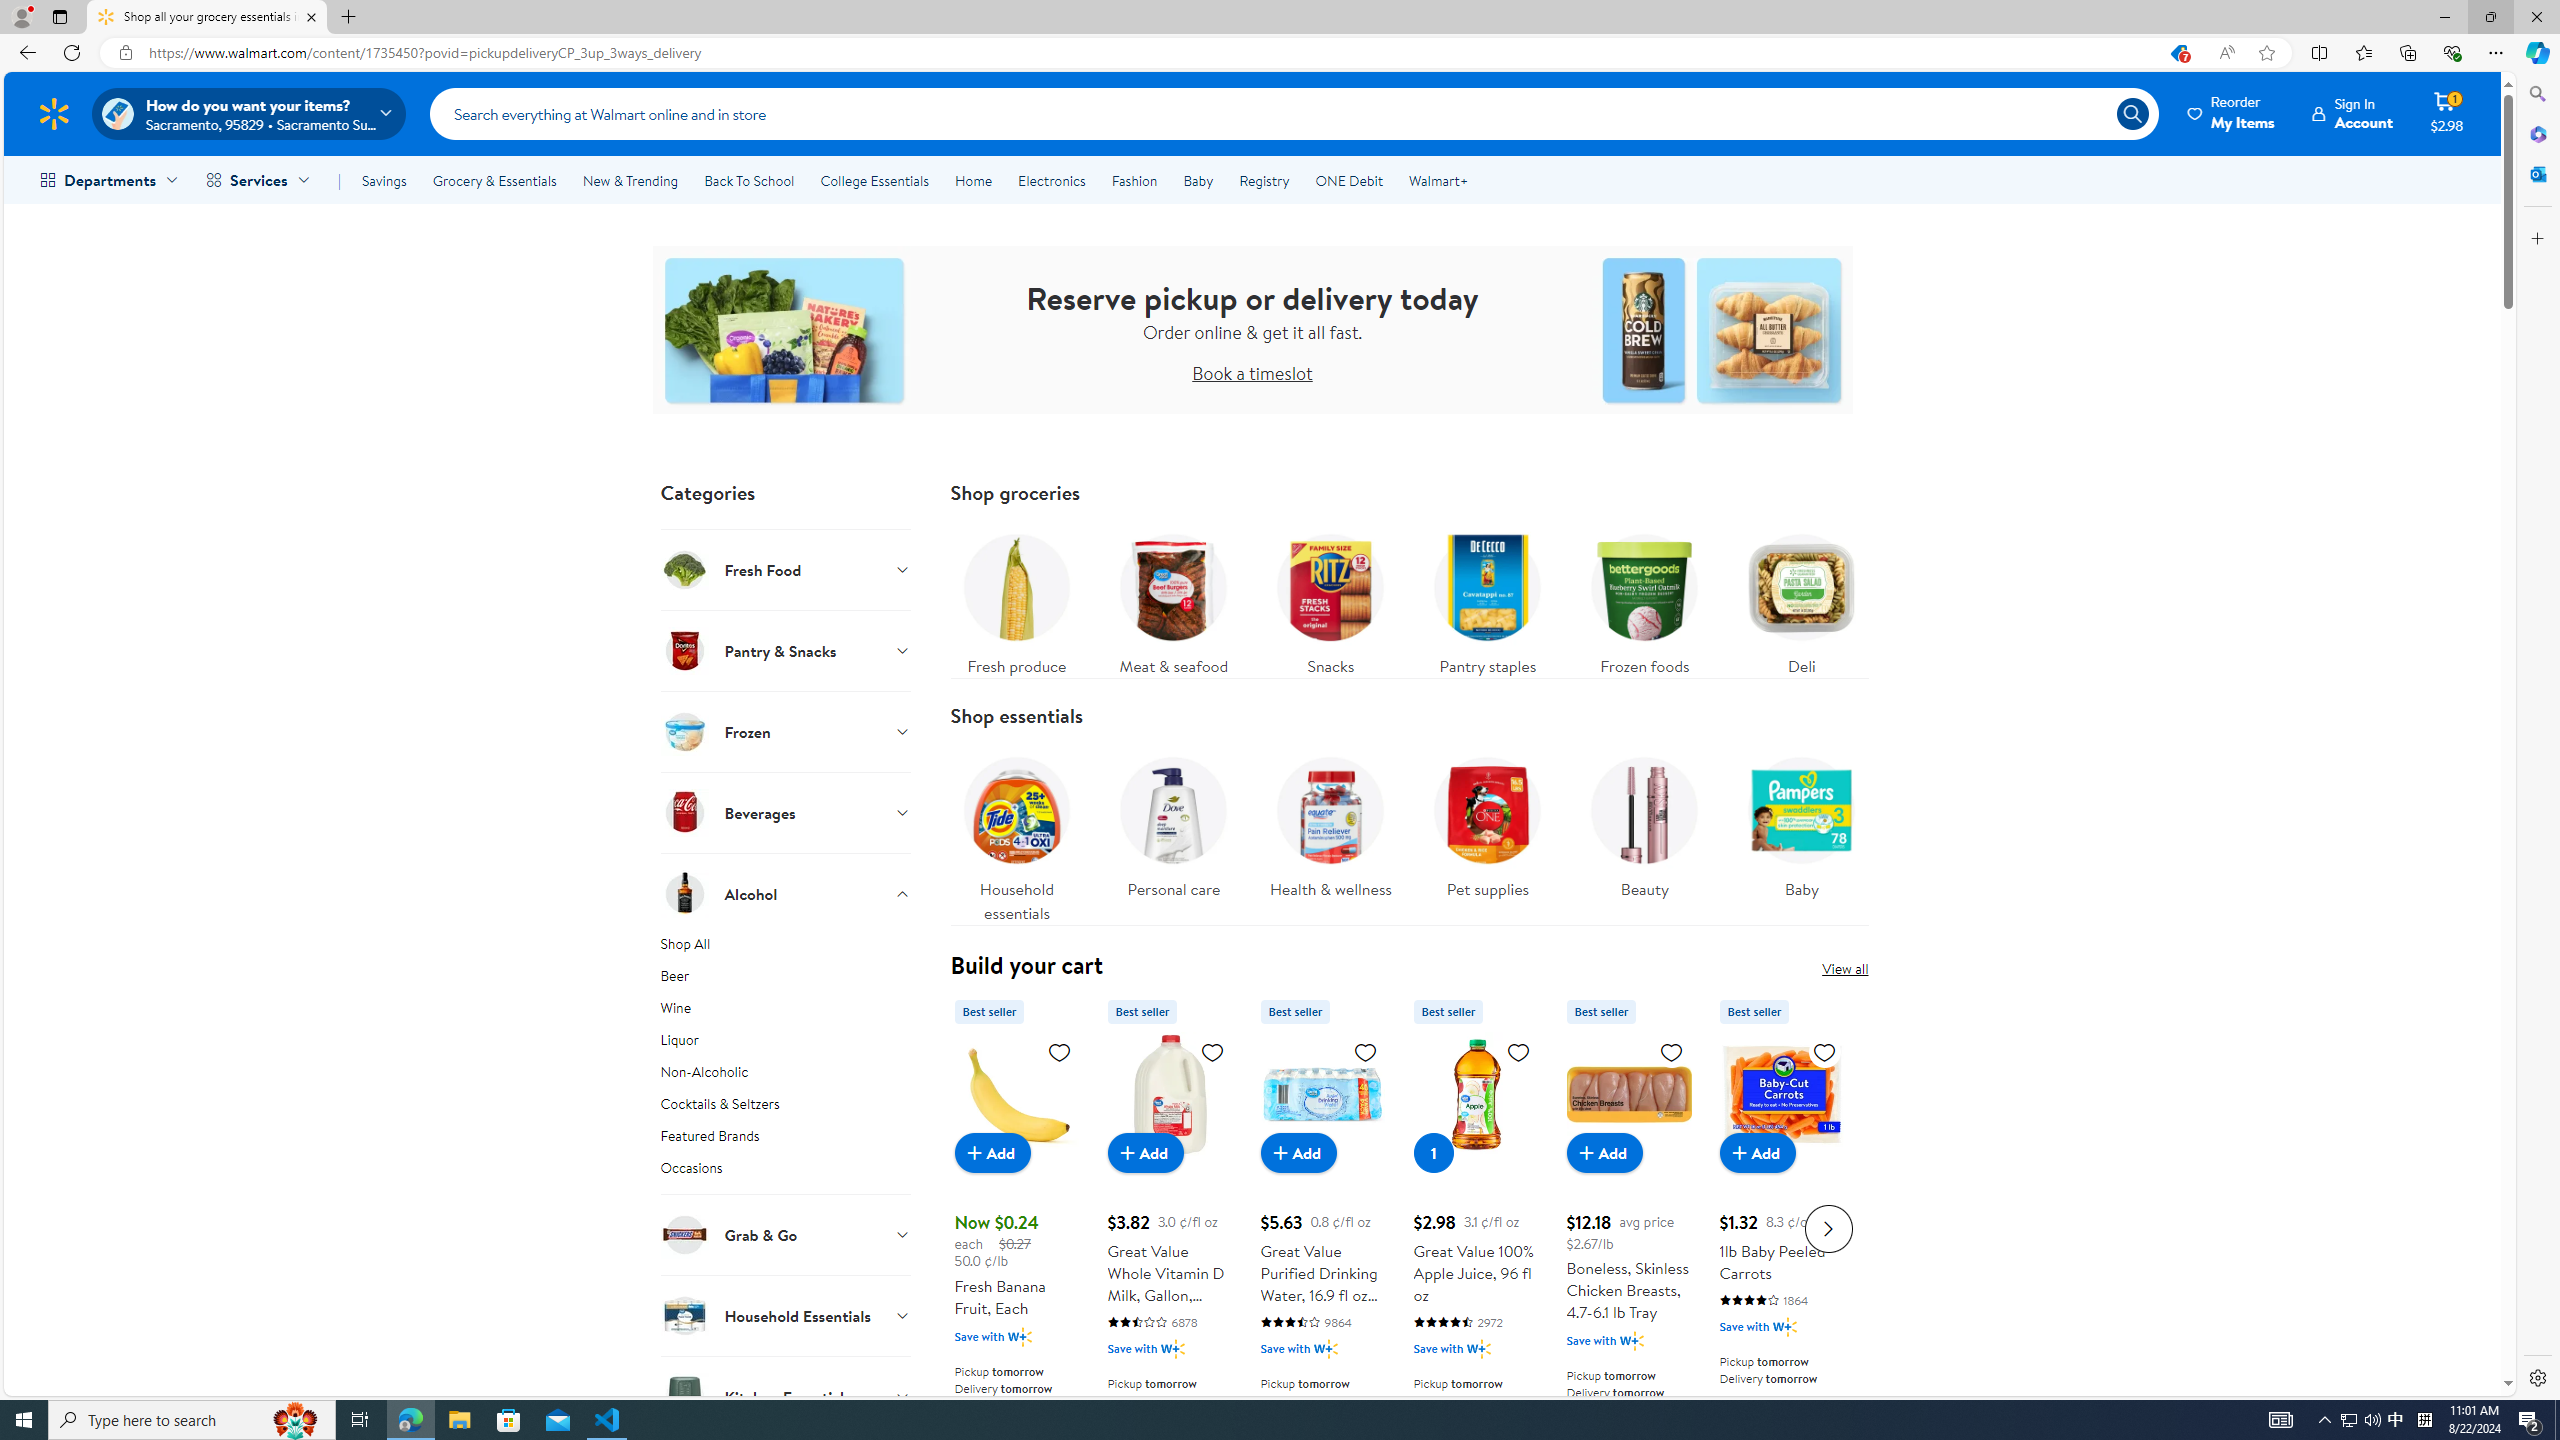  Describe the element at coordinates (786, 1044) in the screenshot. I see `Liquor` at that location.